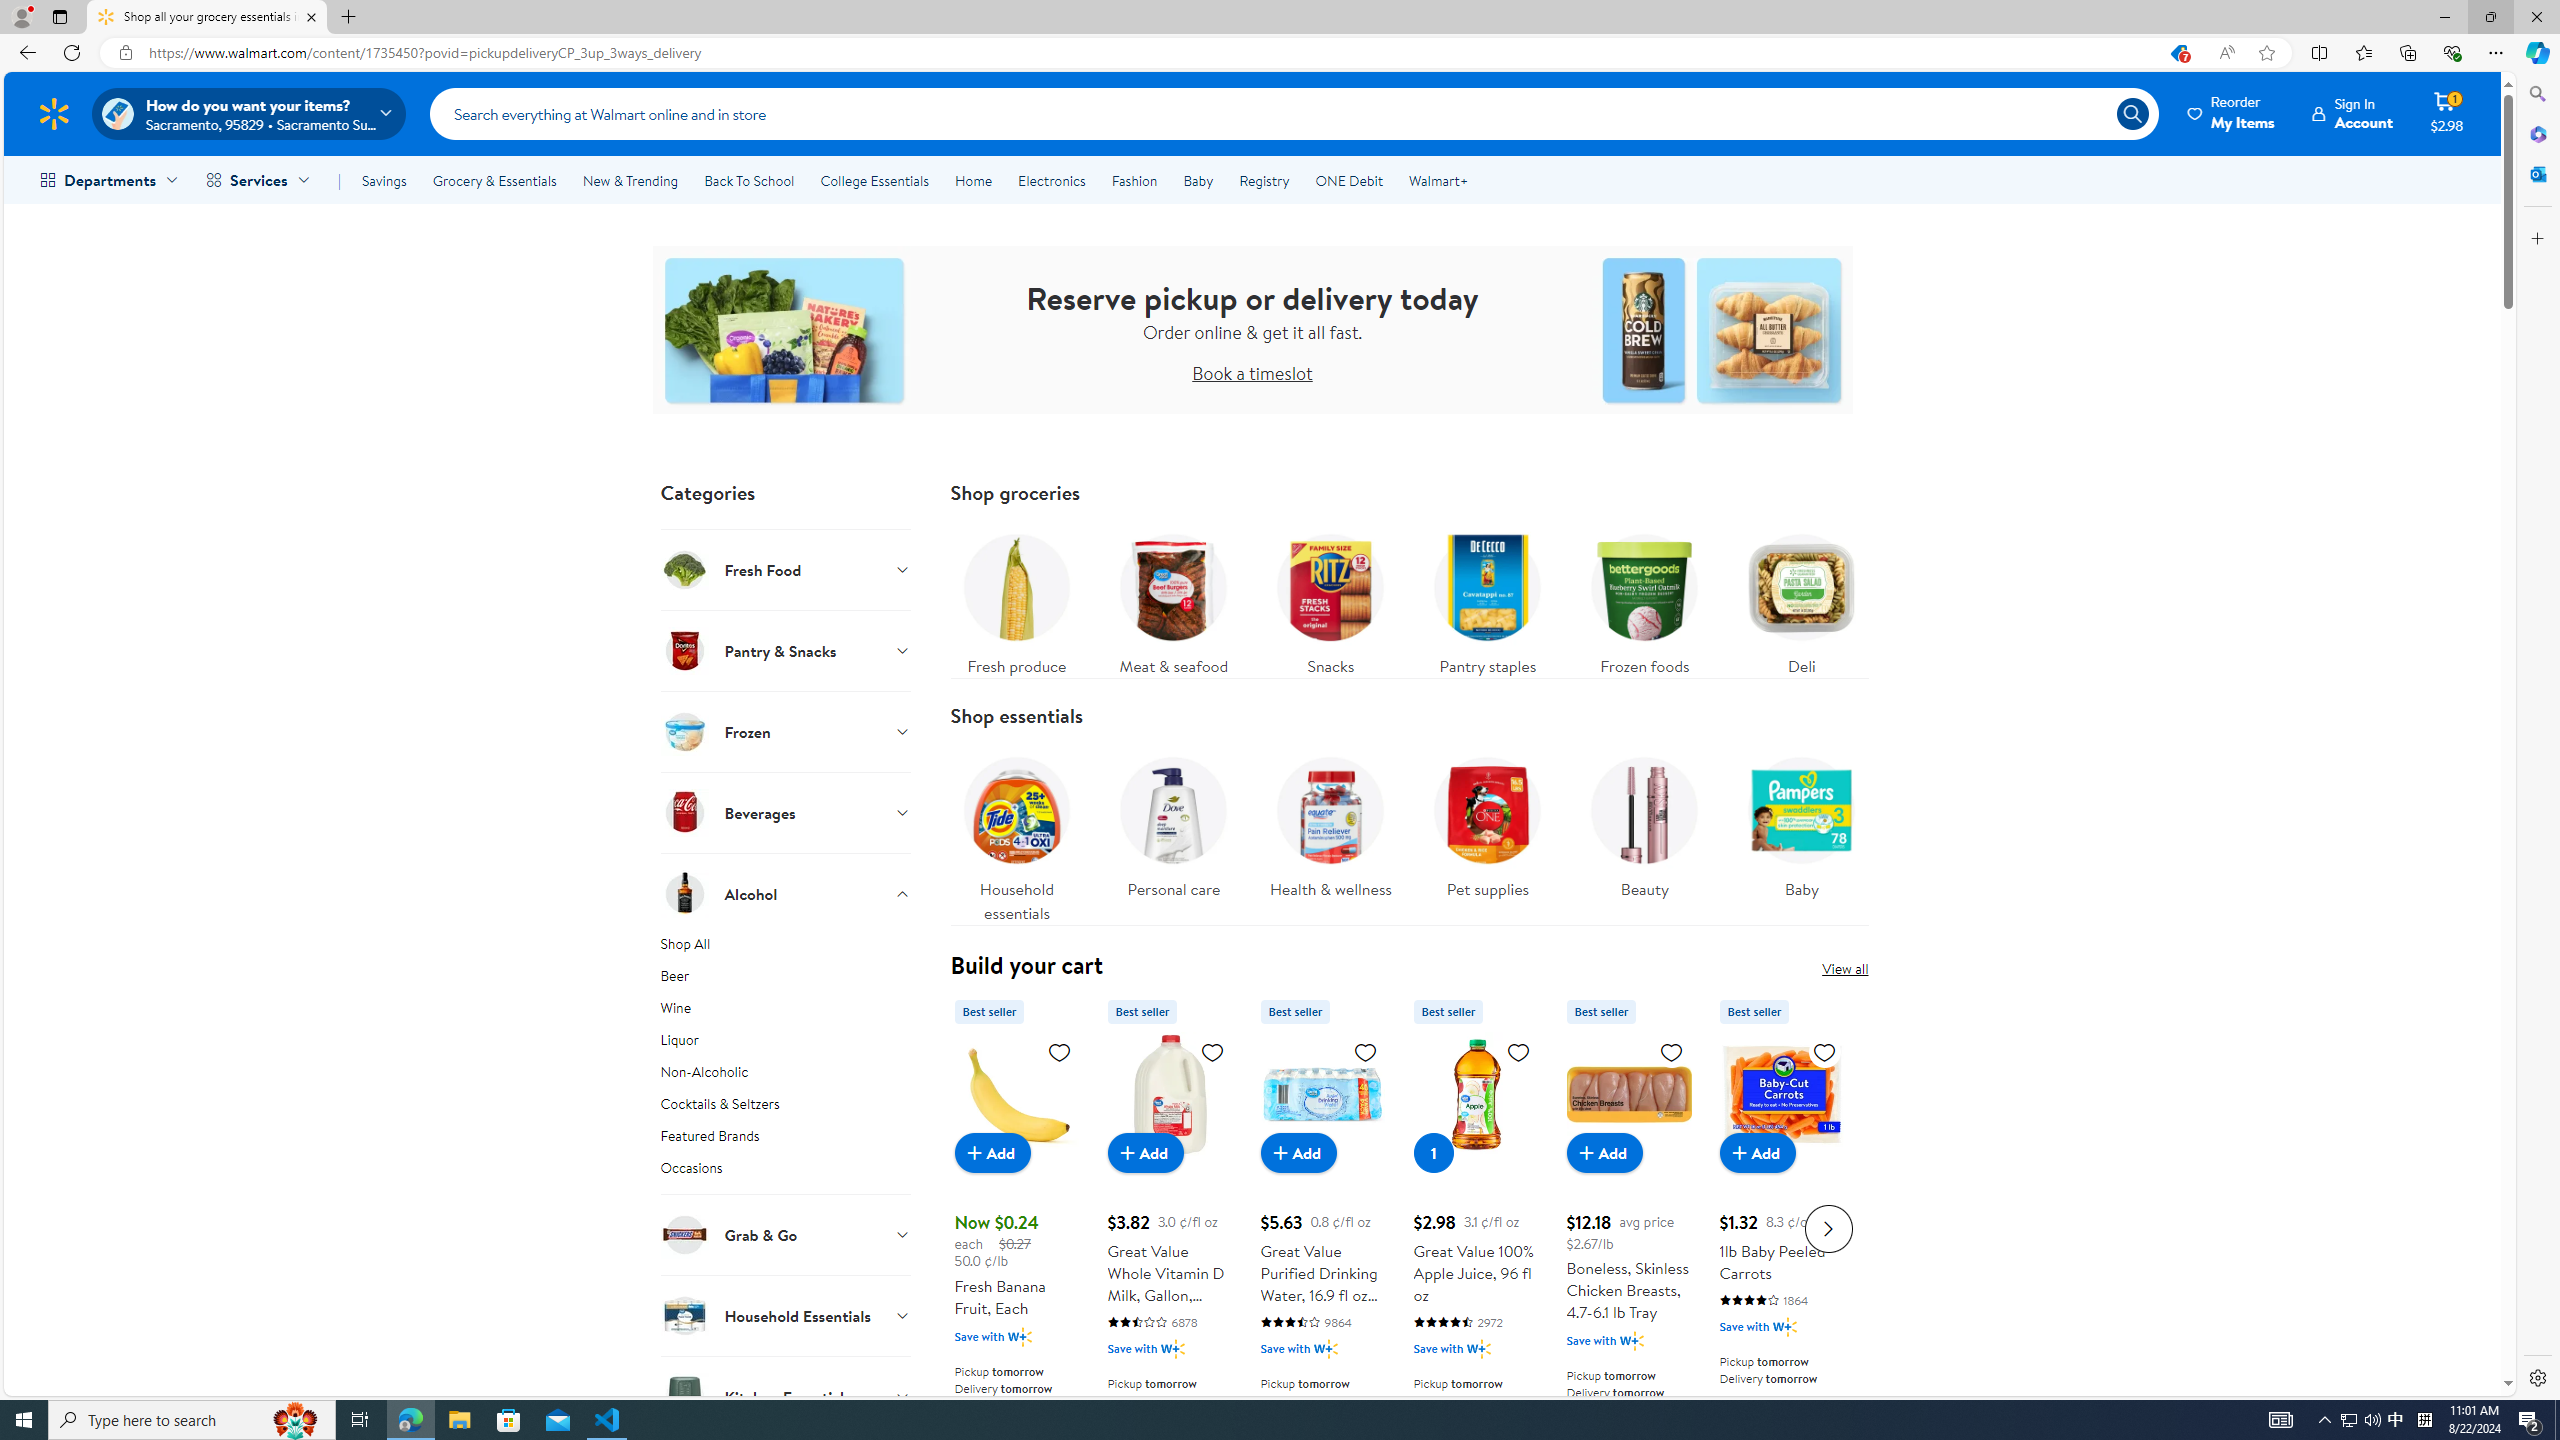  Describe the element at coordinates (786, 1044) in the screenshot. I see `Liquor` at that location.